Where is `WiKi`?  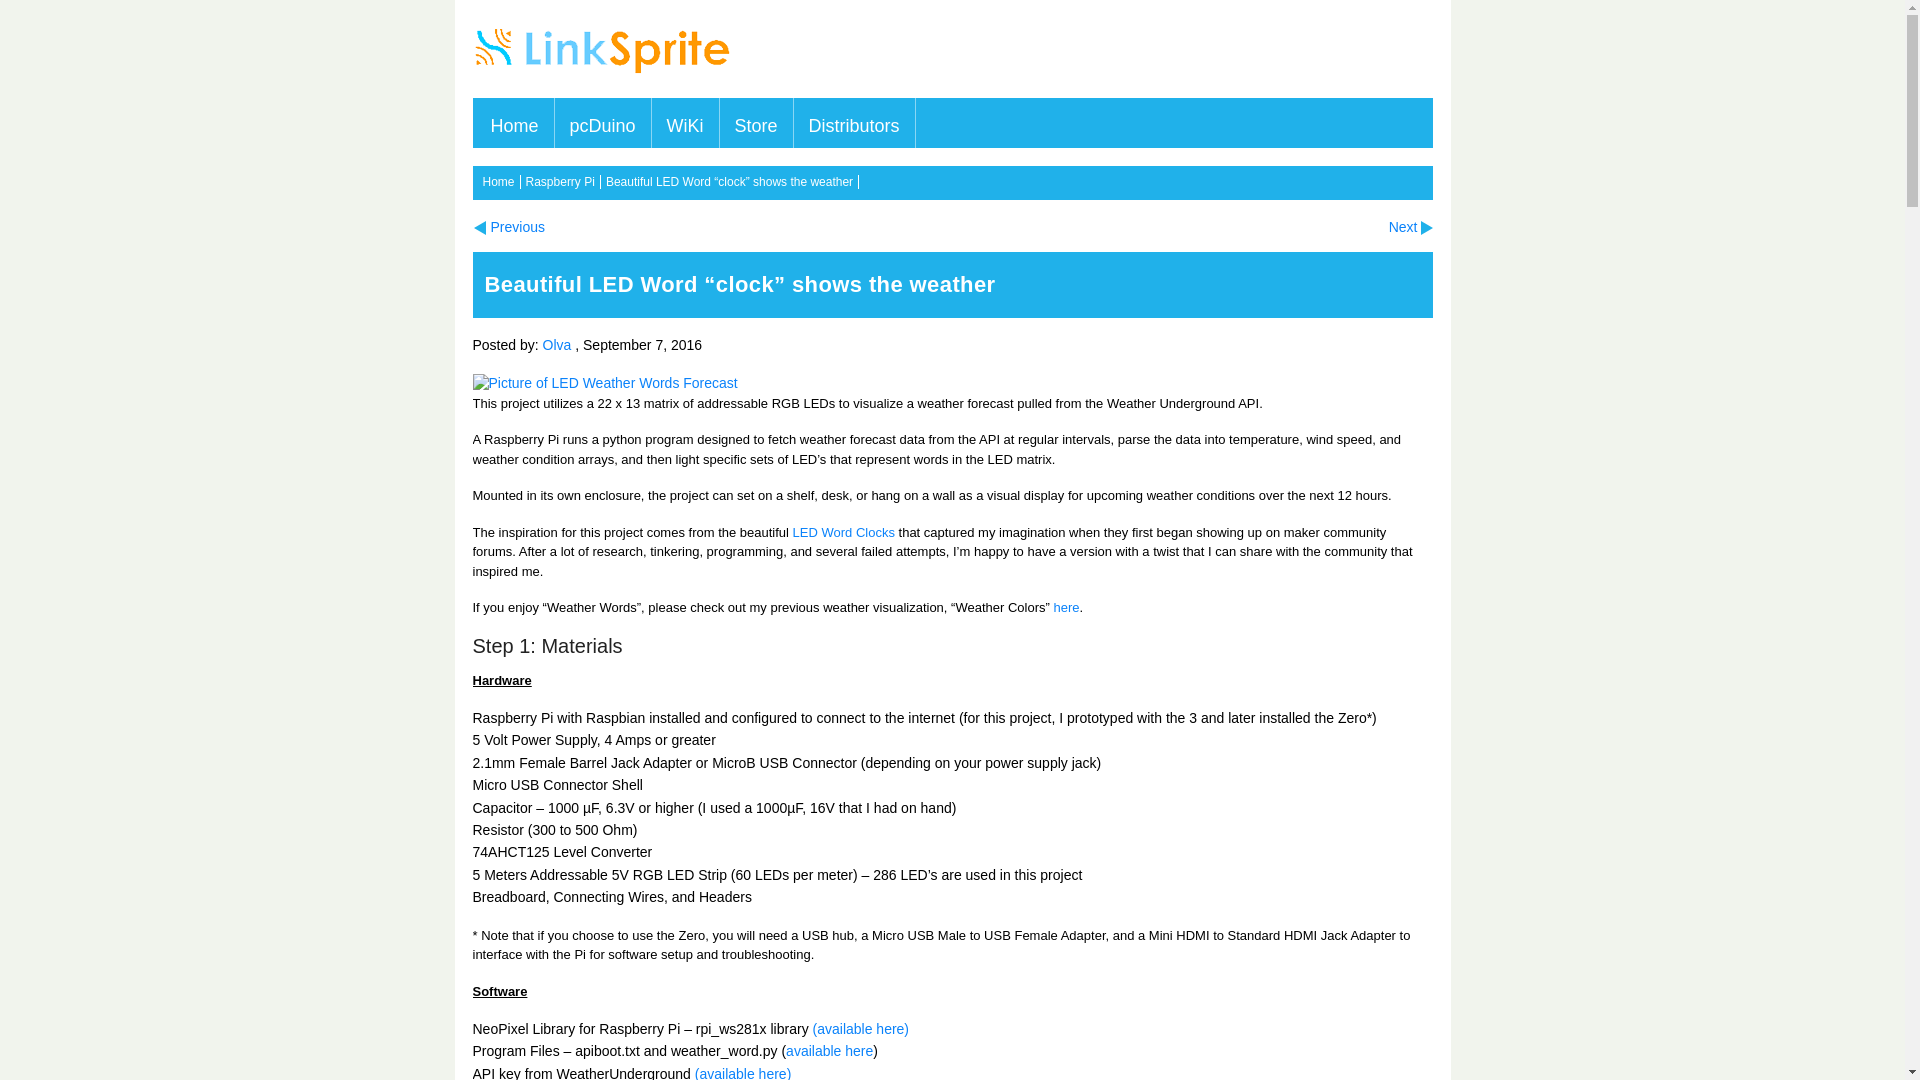
WiKi is located at coordinates (685, 112).